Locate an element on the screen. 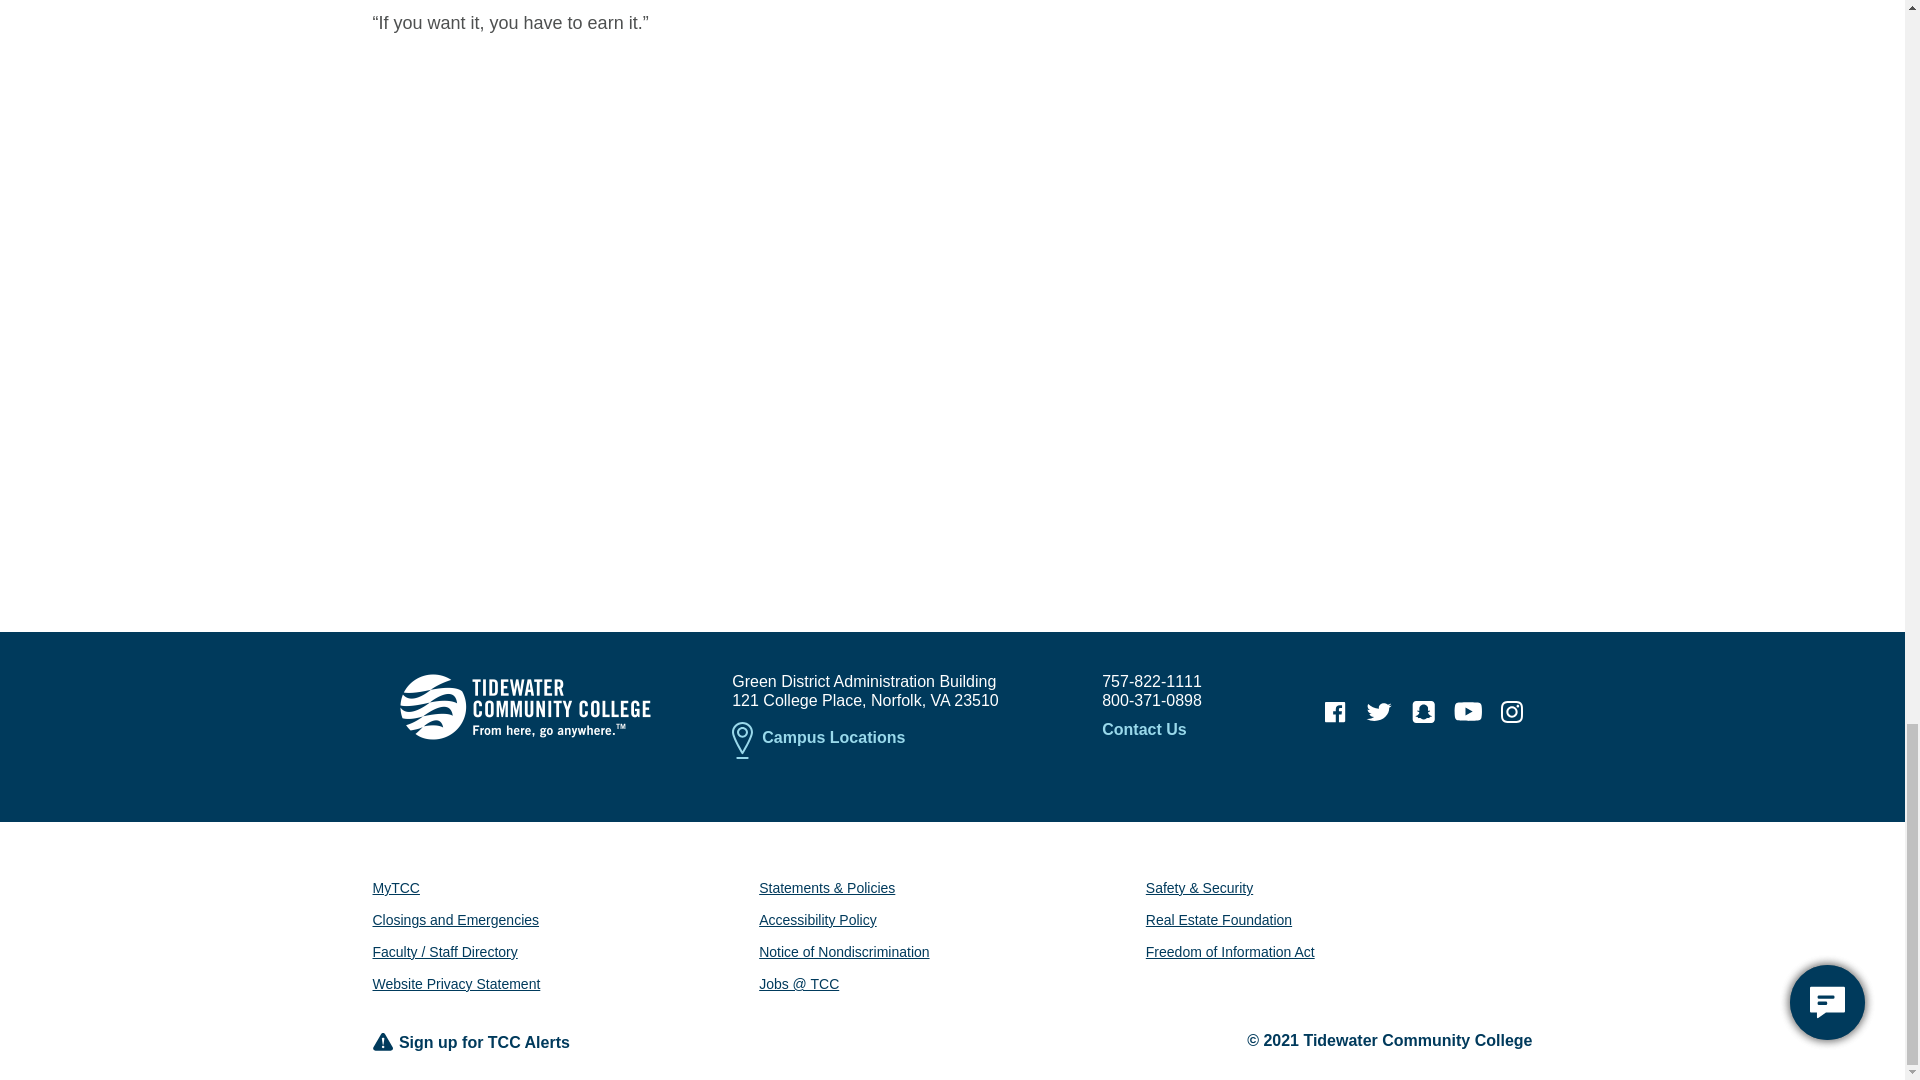  Tidewater Community College is located at coordinates (524, 706).